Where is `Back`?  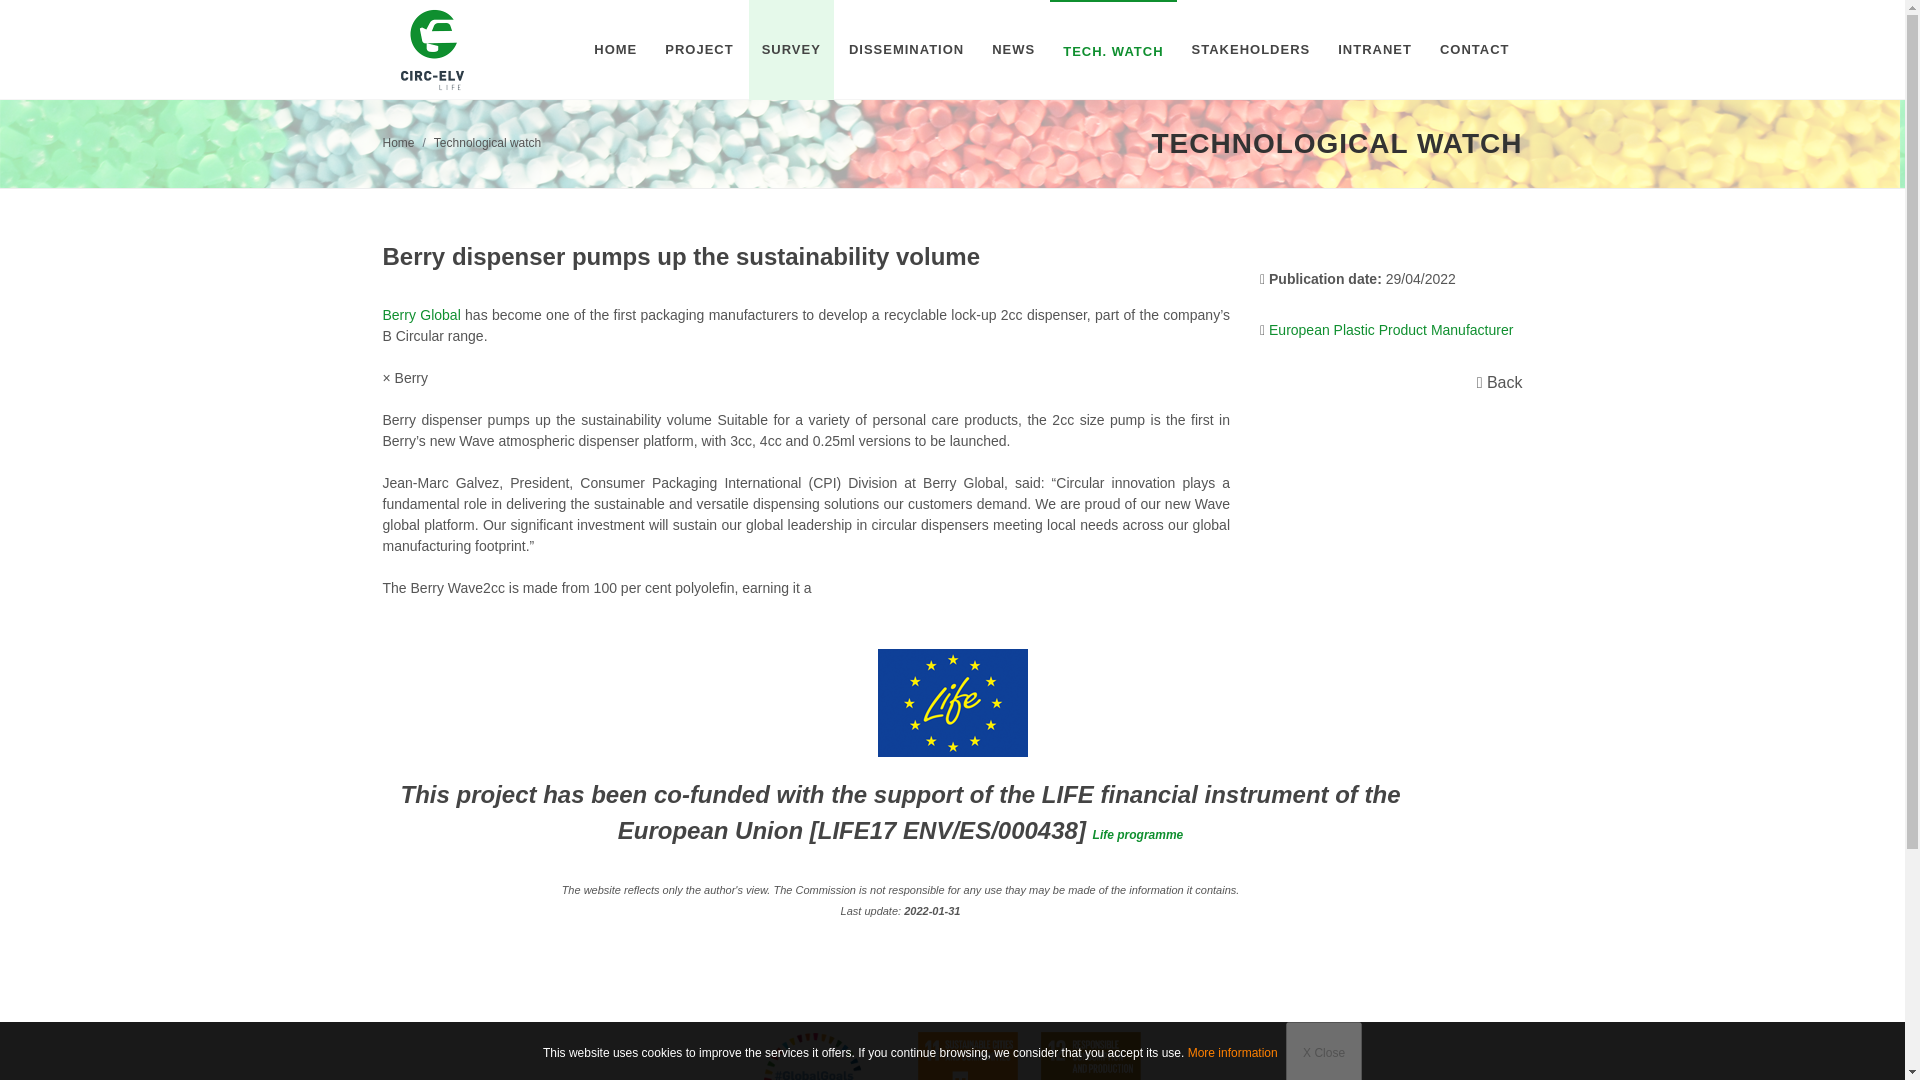 Back is located at coordinates (1503, 382).